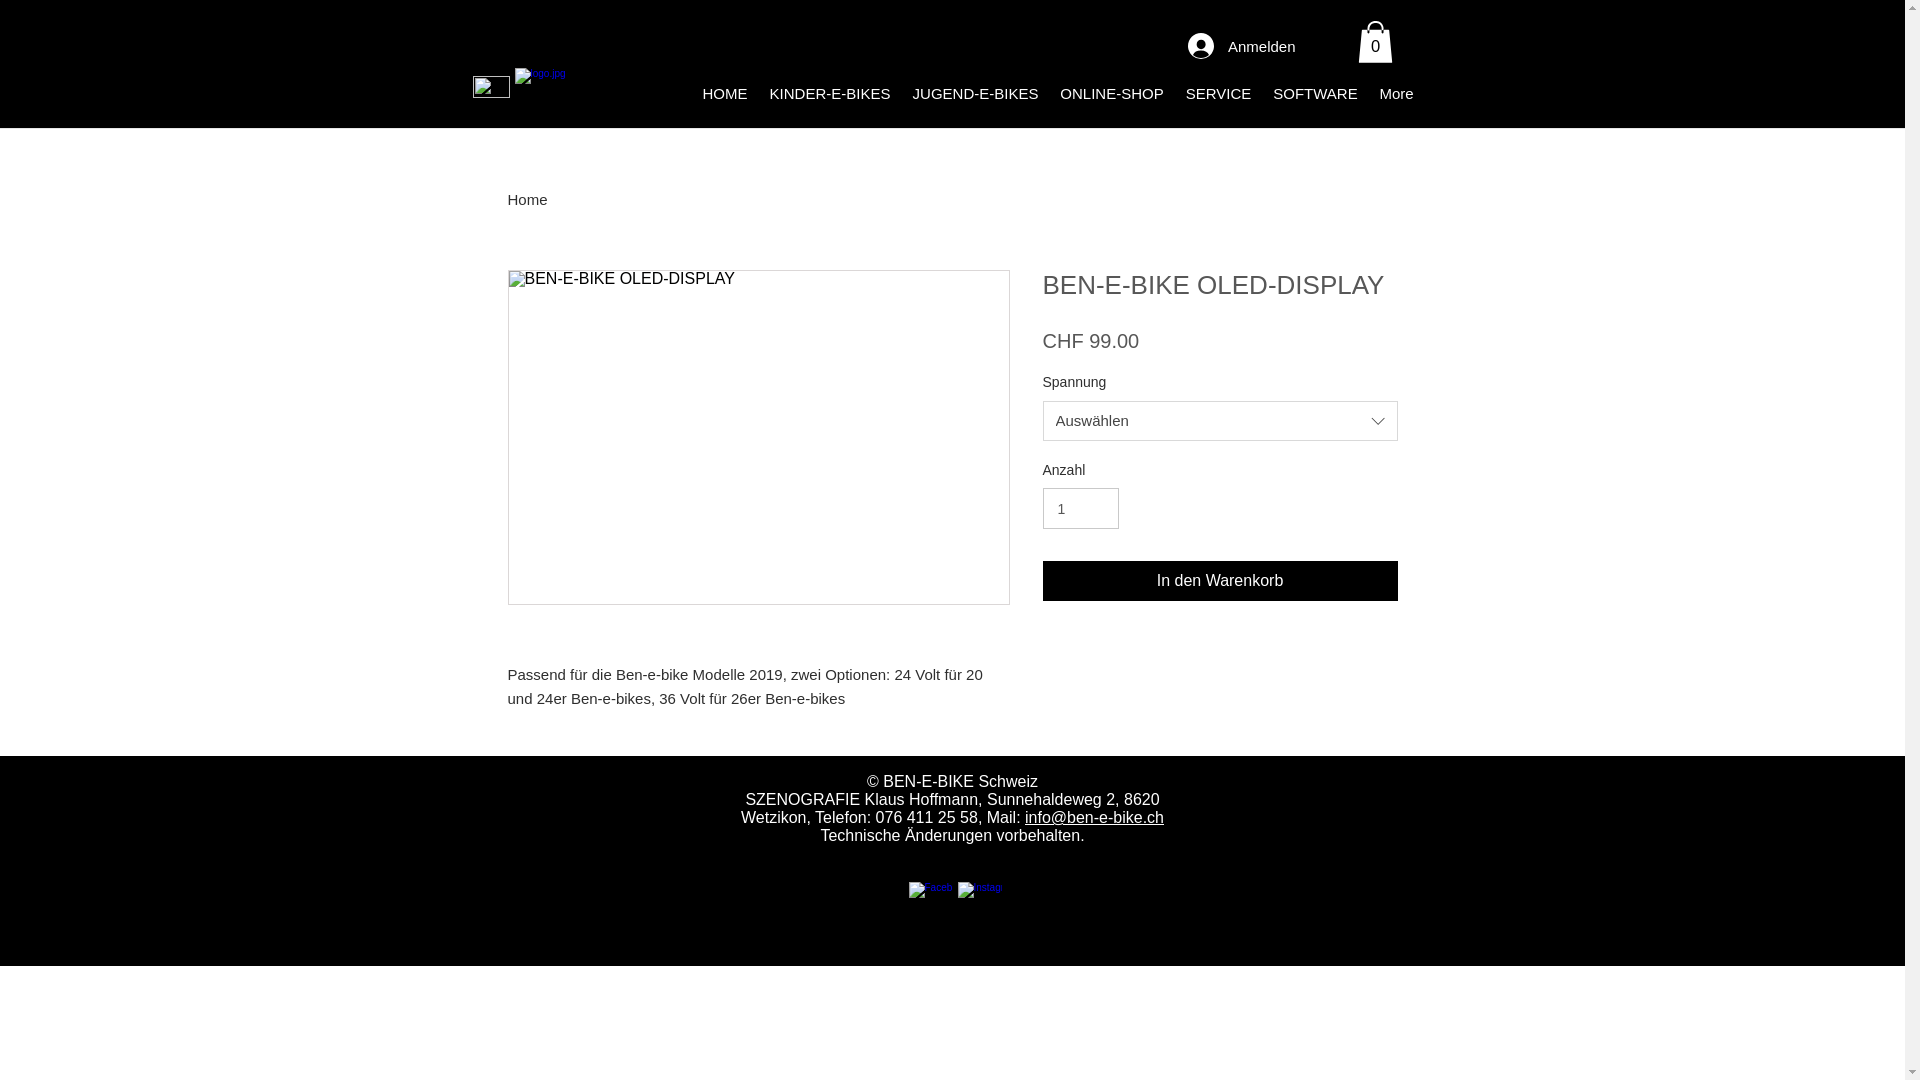 The height and width of the screenshot is (1080, 1920). I want to click on In den Warenkorb, so click(1220, 581).